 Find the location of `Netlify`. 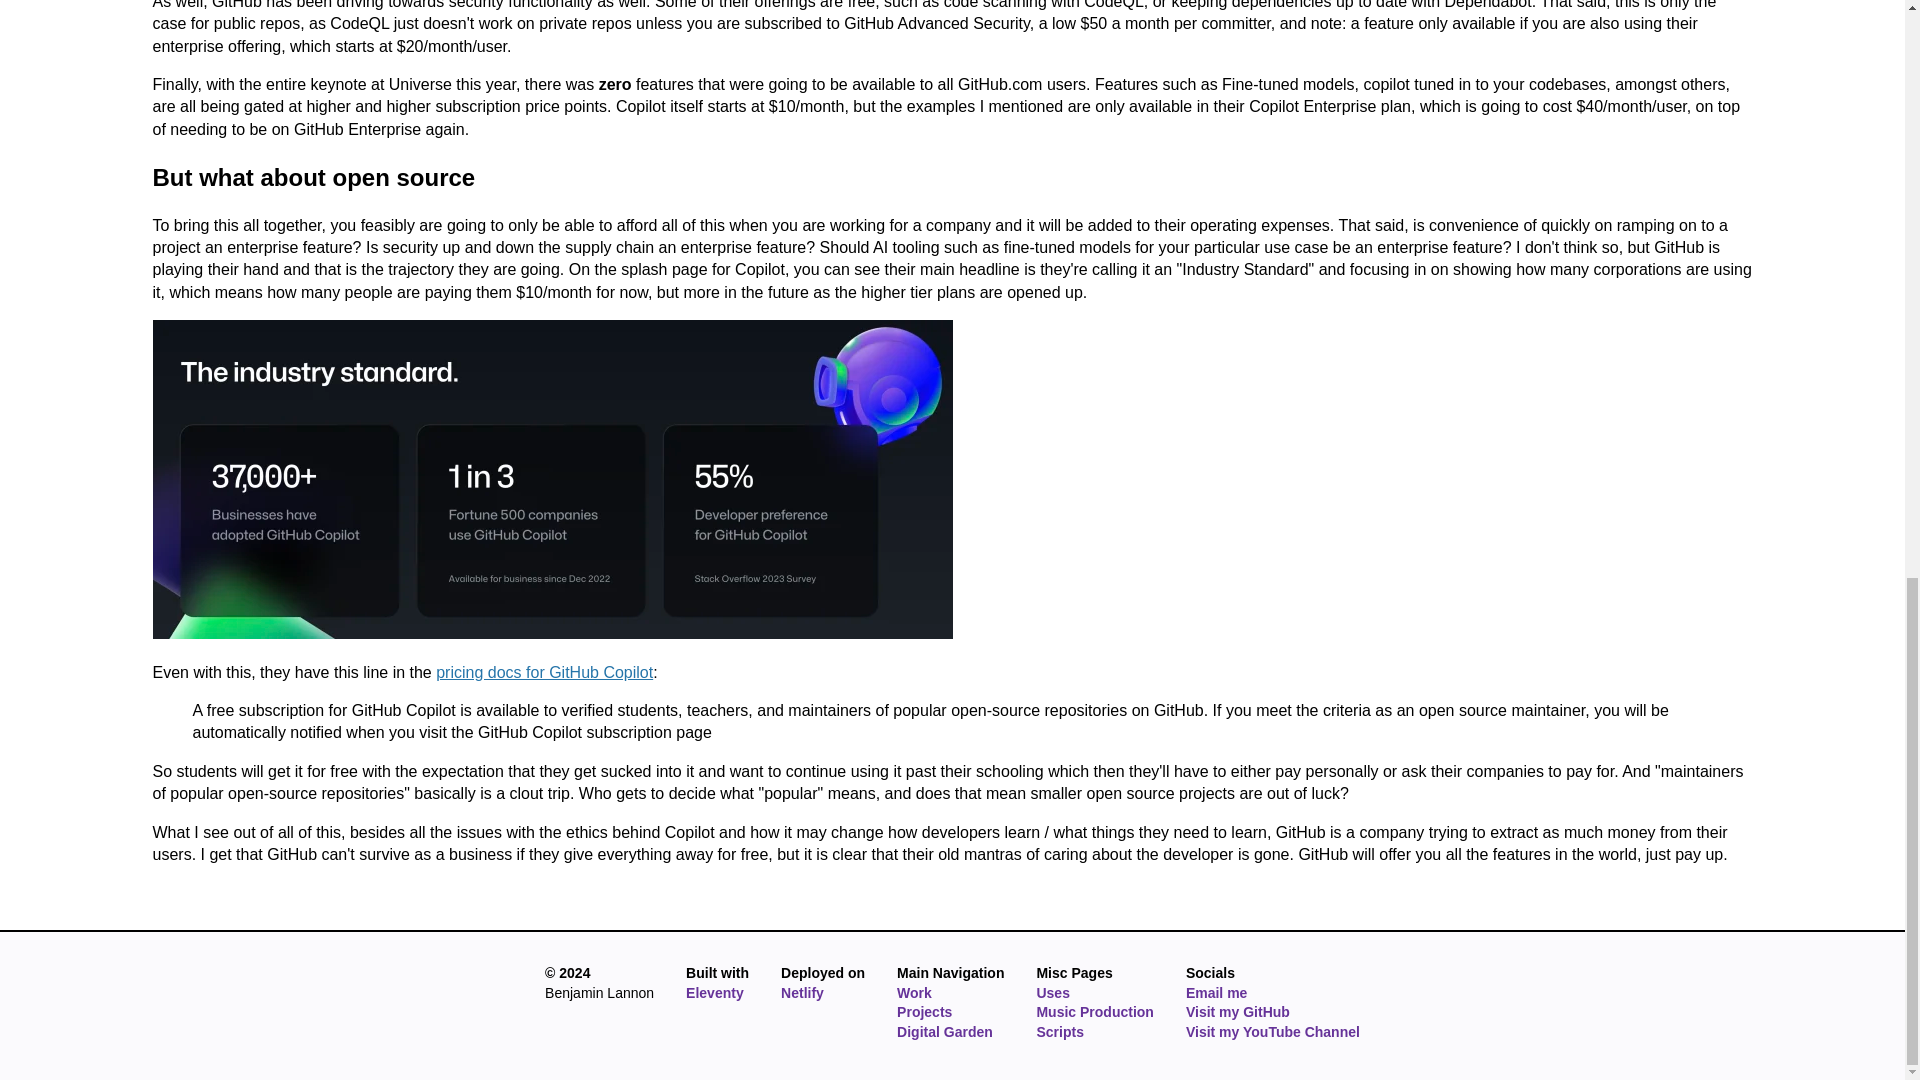

Netlify is located at coordinates (802, 992).